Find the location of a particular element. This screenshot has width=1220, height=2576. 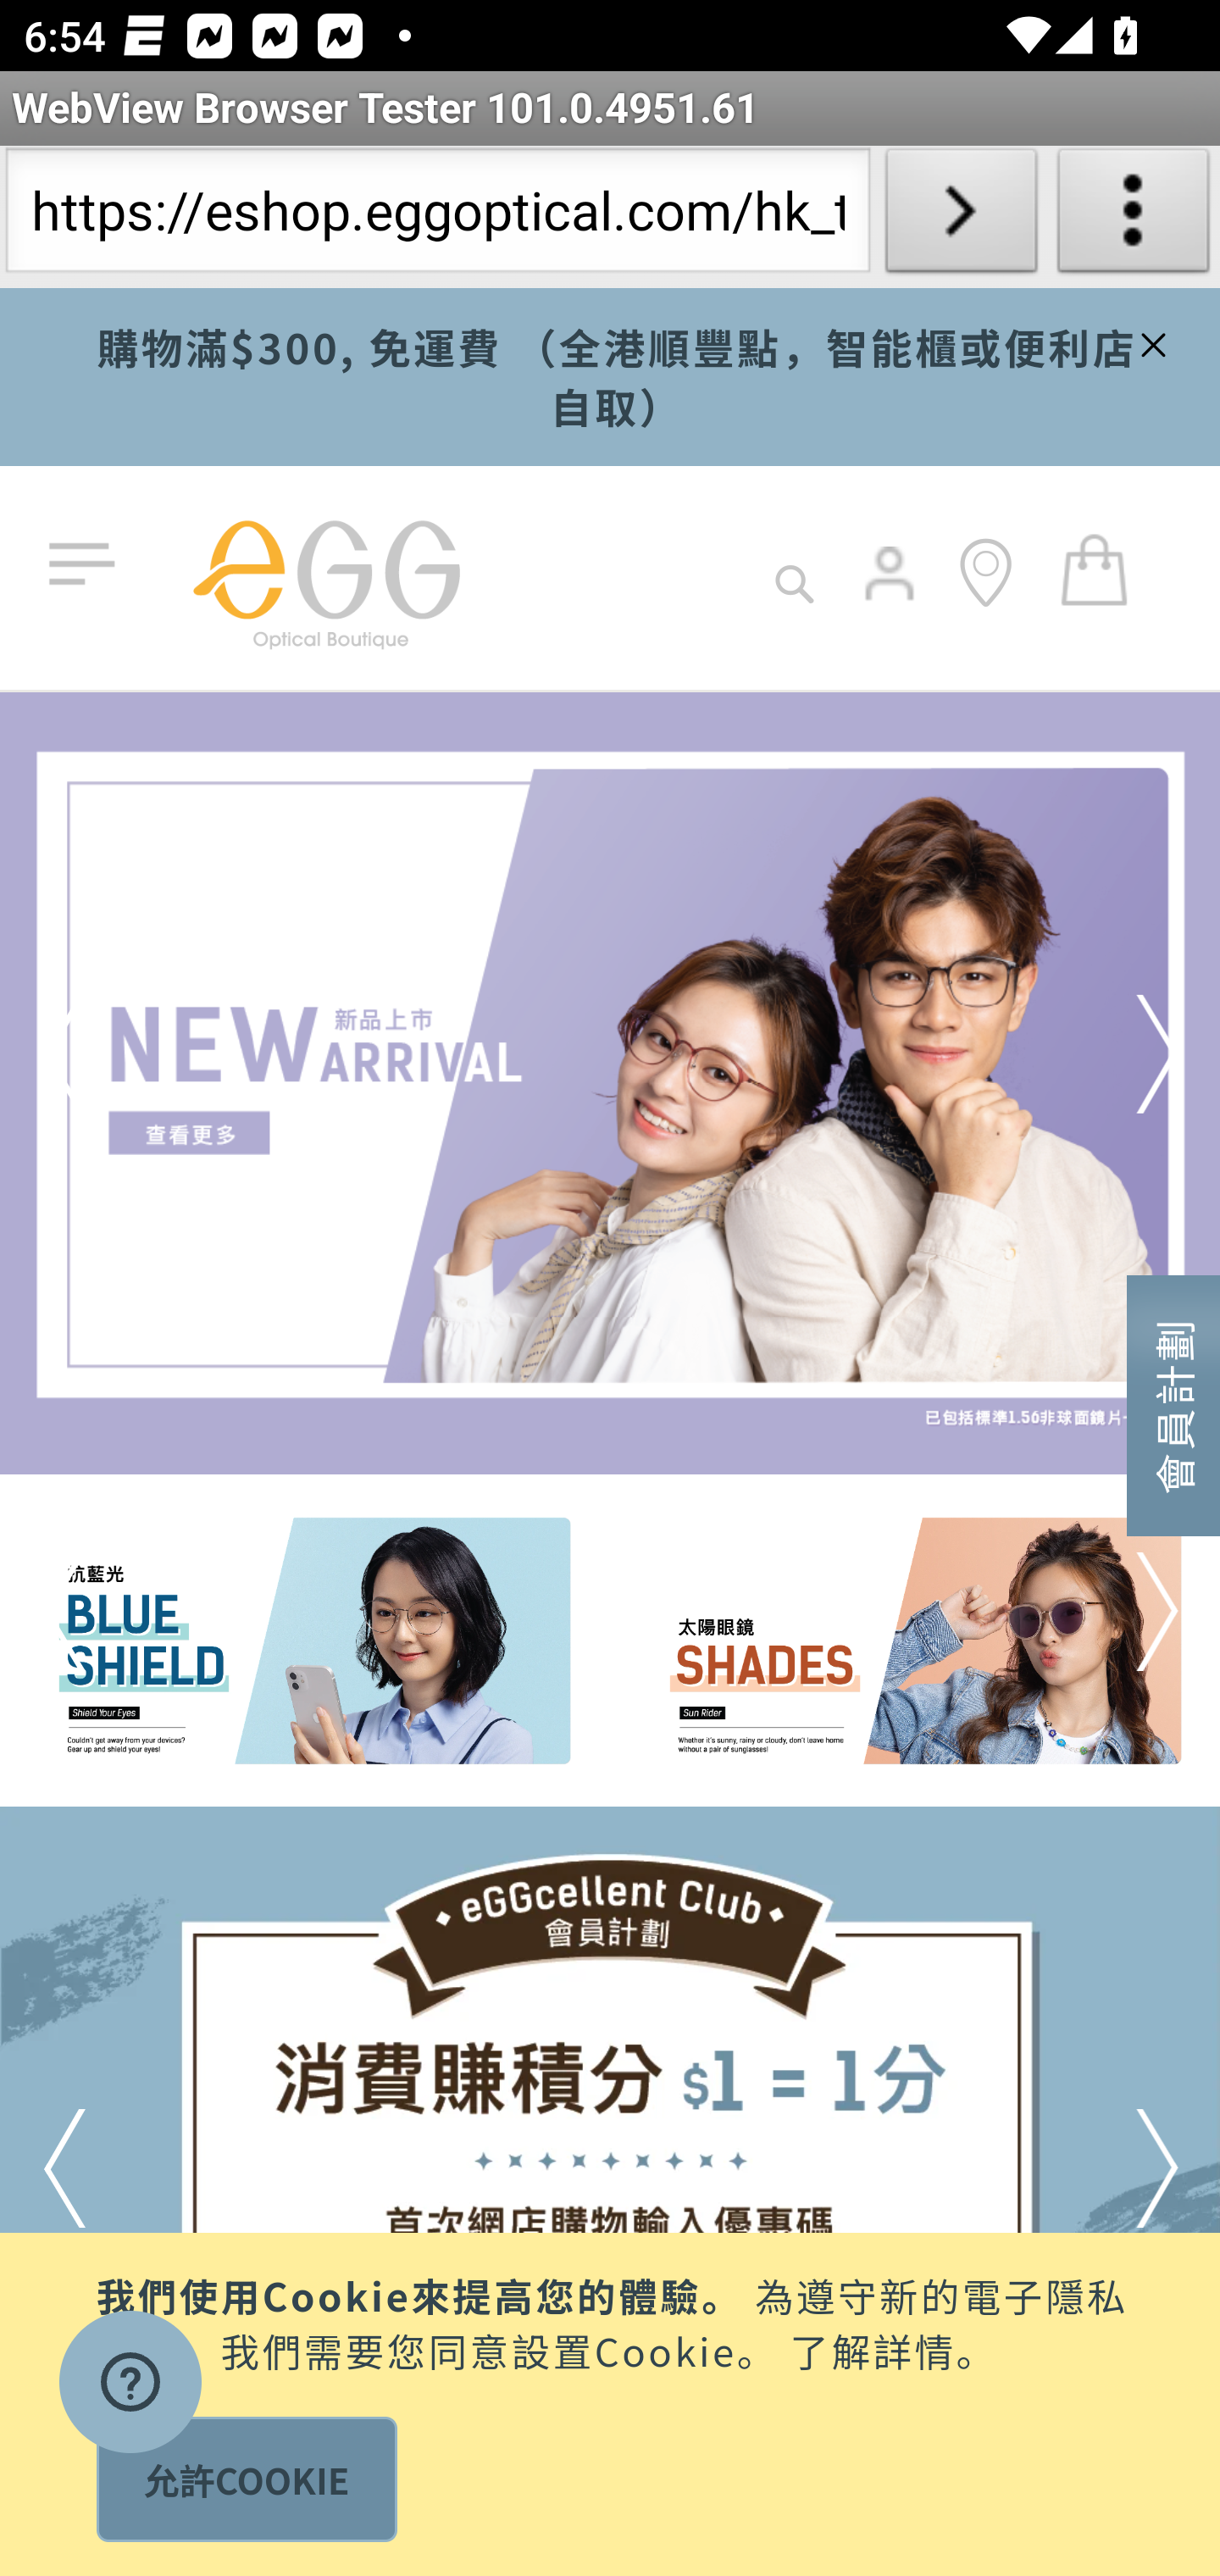

next is located at coordinates (1113, 2168).